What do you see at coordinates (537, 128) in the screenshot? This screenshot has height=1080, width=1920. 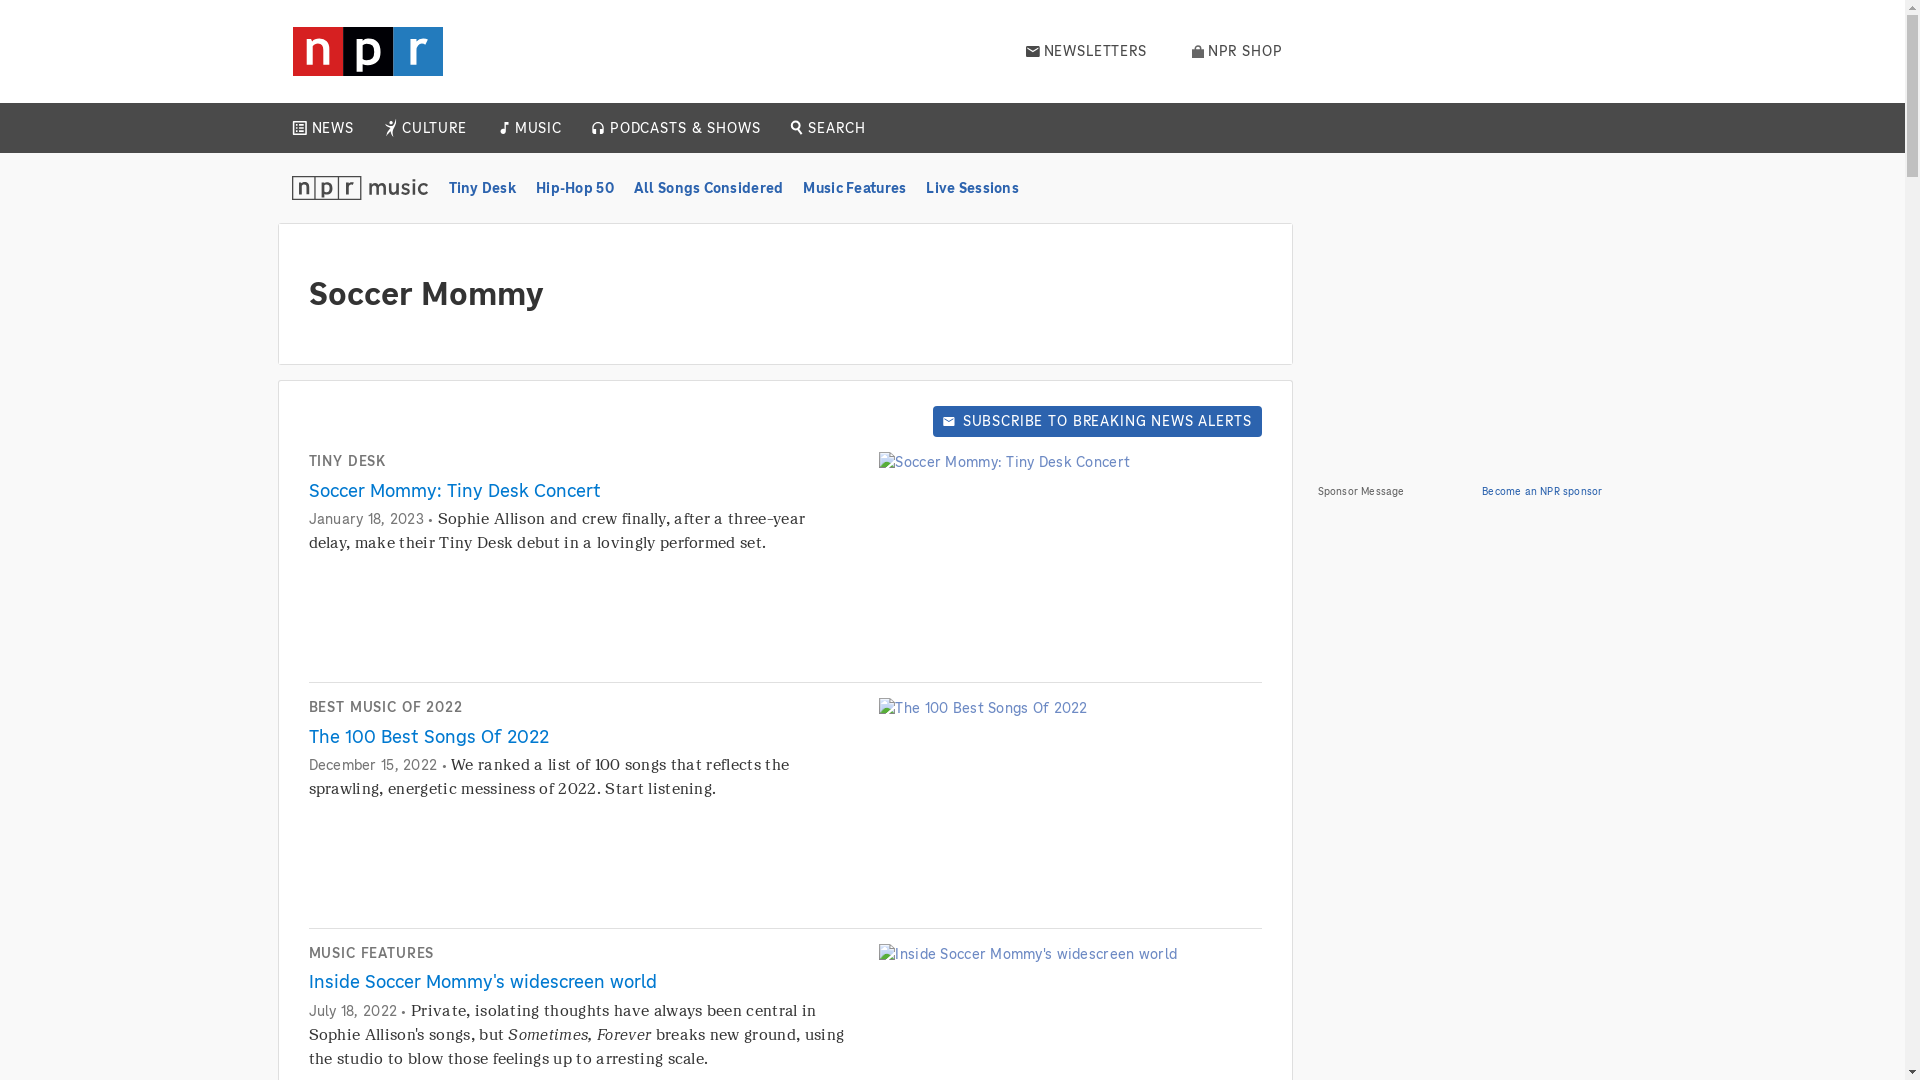 I see `MUSIC` at bounding box center [537, 128].